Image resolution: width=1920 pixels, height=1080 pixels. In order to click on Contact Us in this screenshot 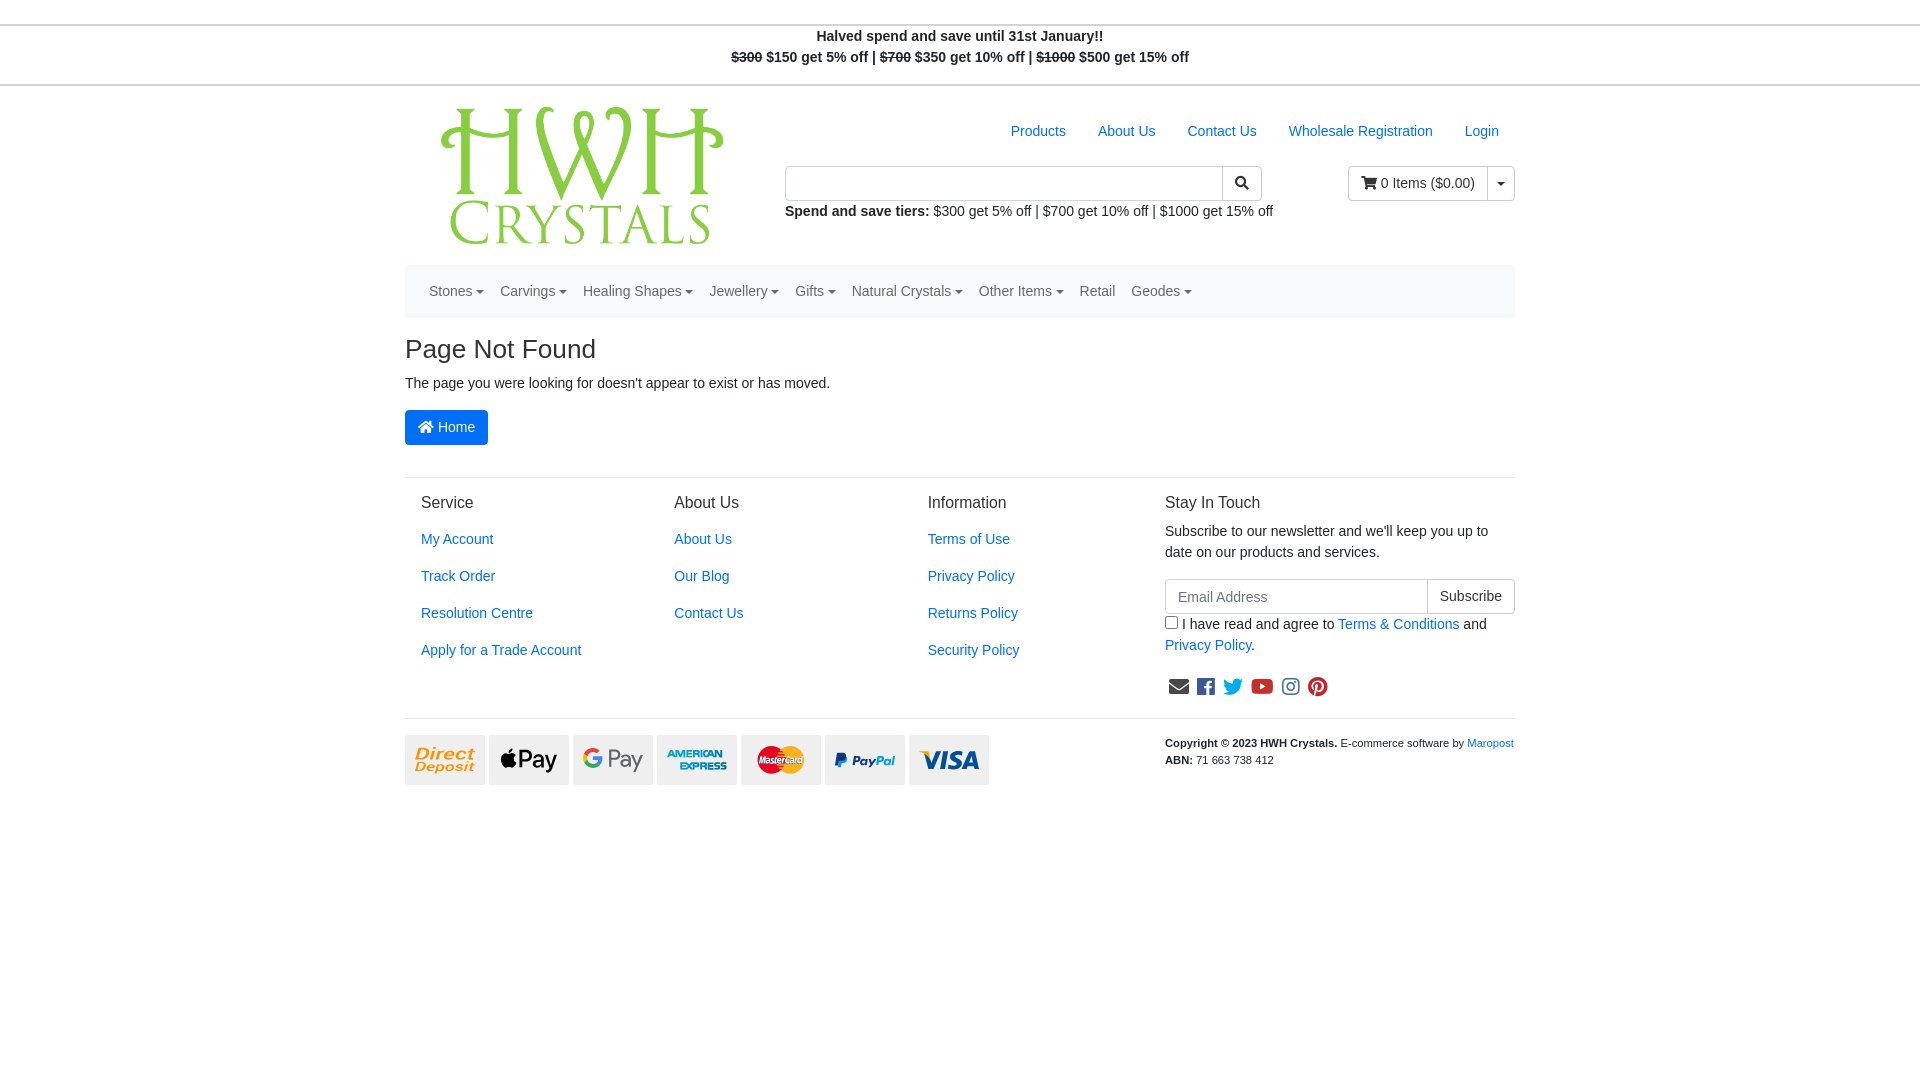, I will do `click(1222, 132)`.